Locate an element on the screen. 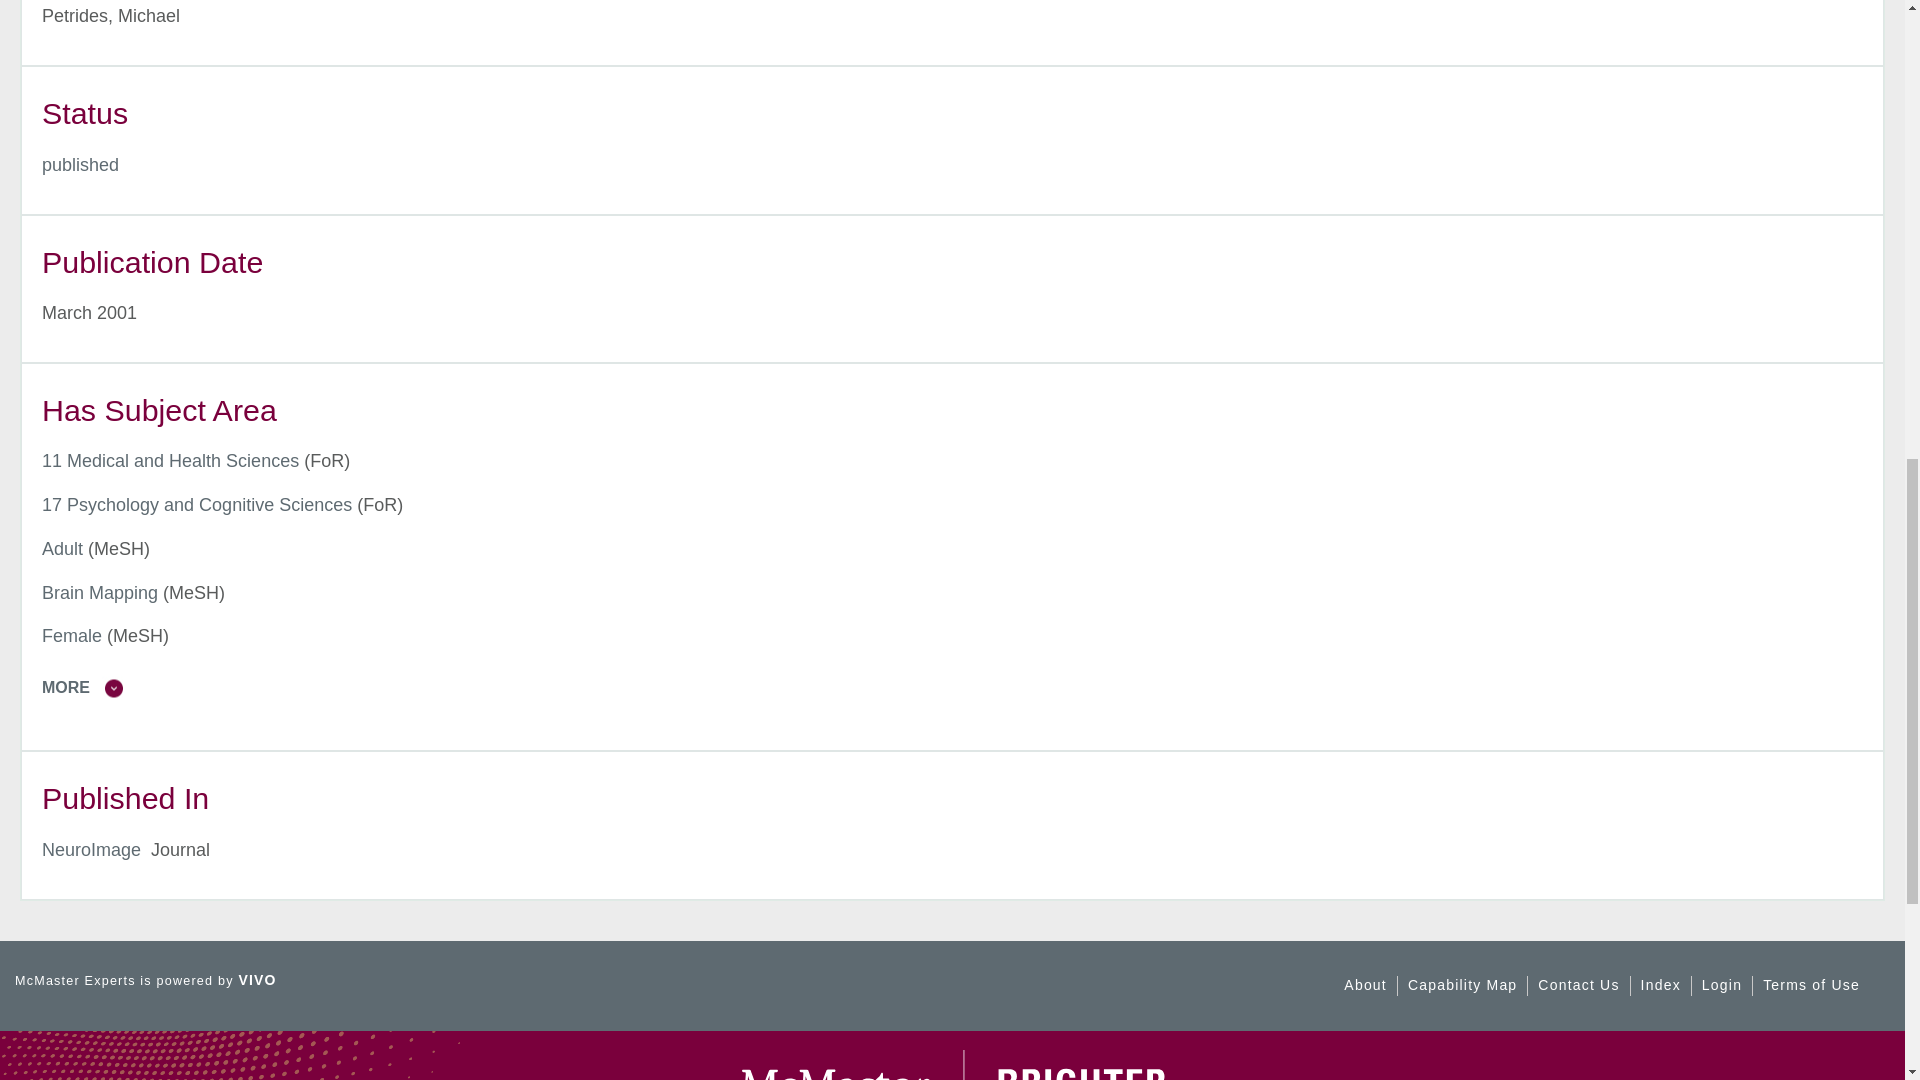  concept name is located at coordinates (62, 548).